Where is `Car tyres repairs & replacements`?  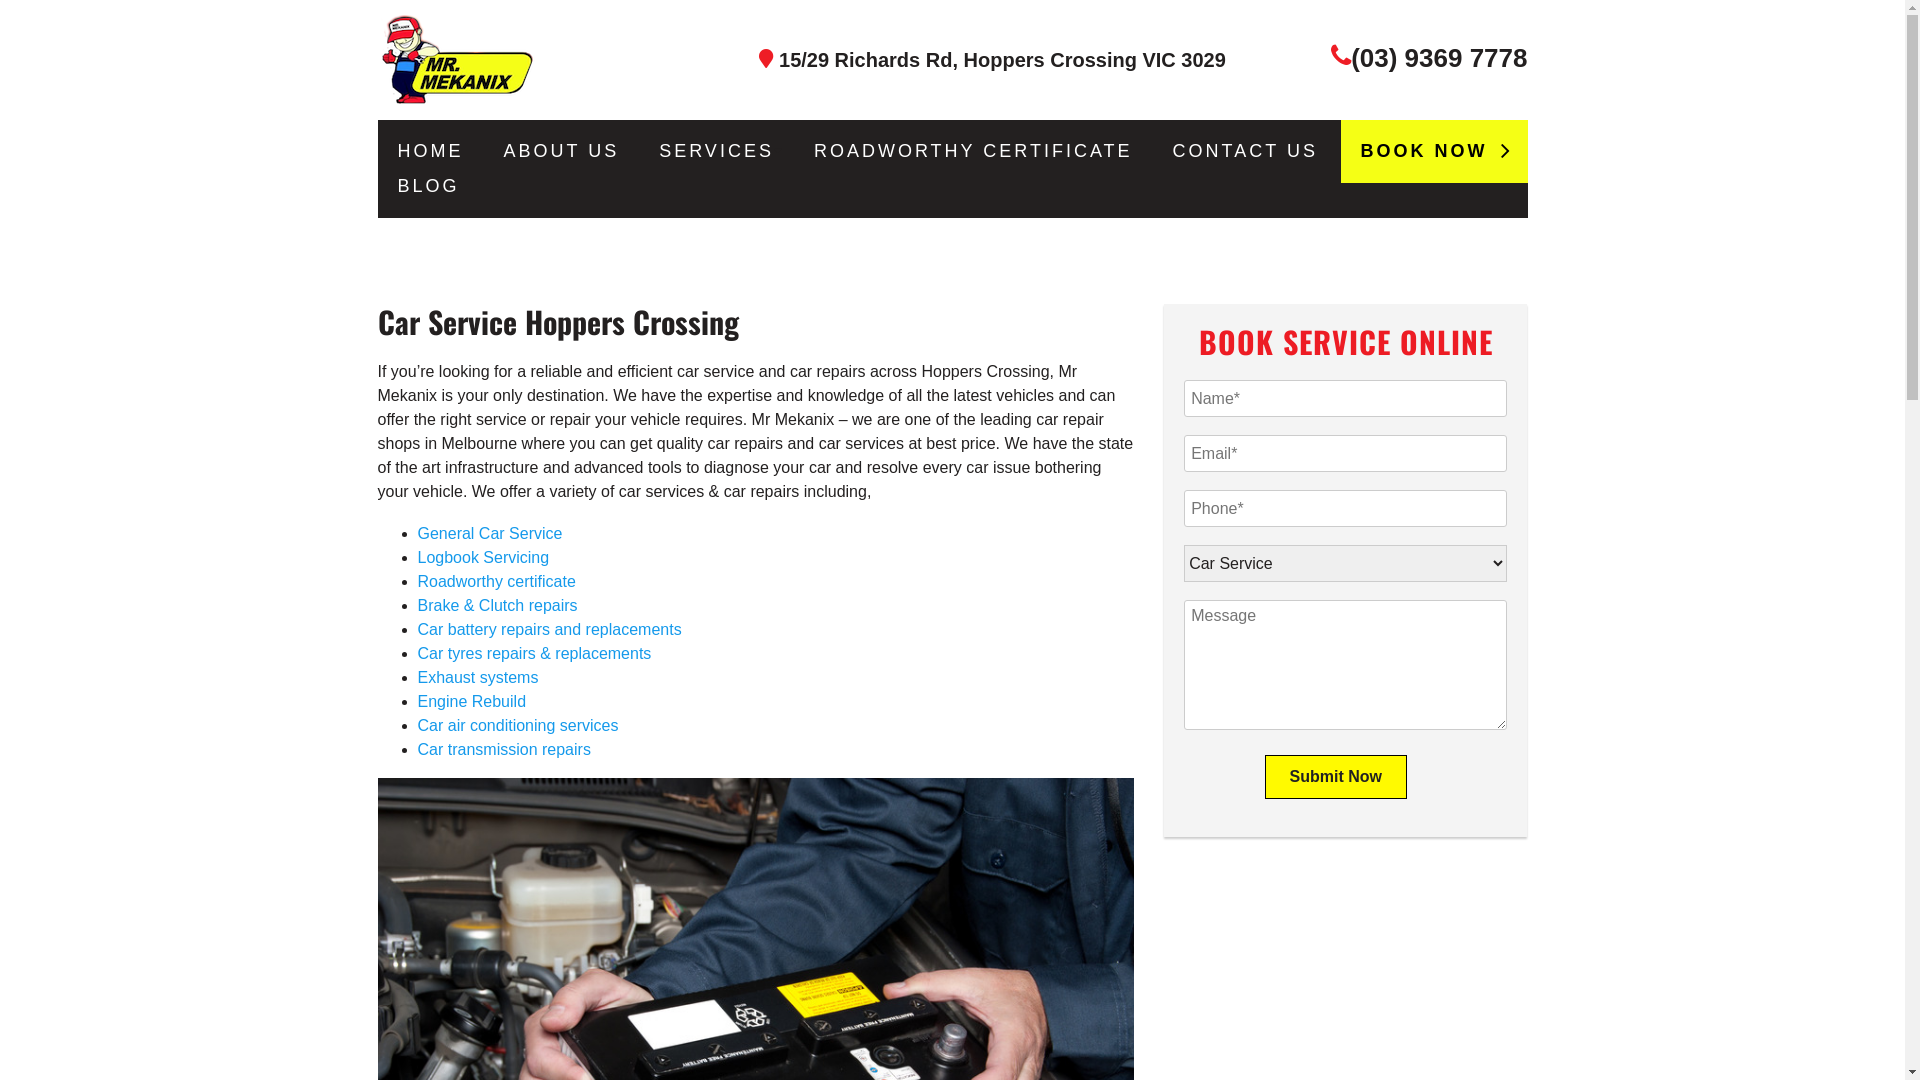
Car tyres repairs & replacements is located at coordinates (535, 654).